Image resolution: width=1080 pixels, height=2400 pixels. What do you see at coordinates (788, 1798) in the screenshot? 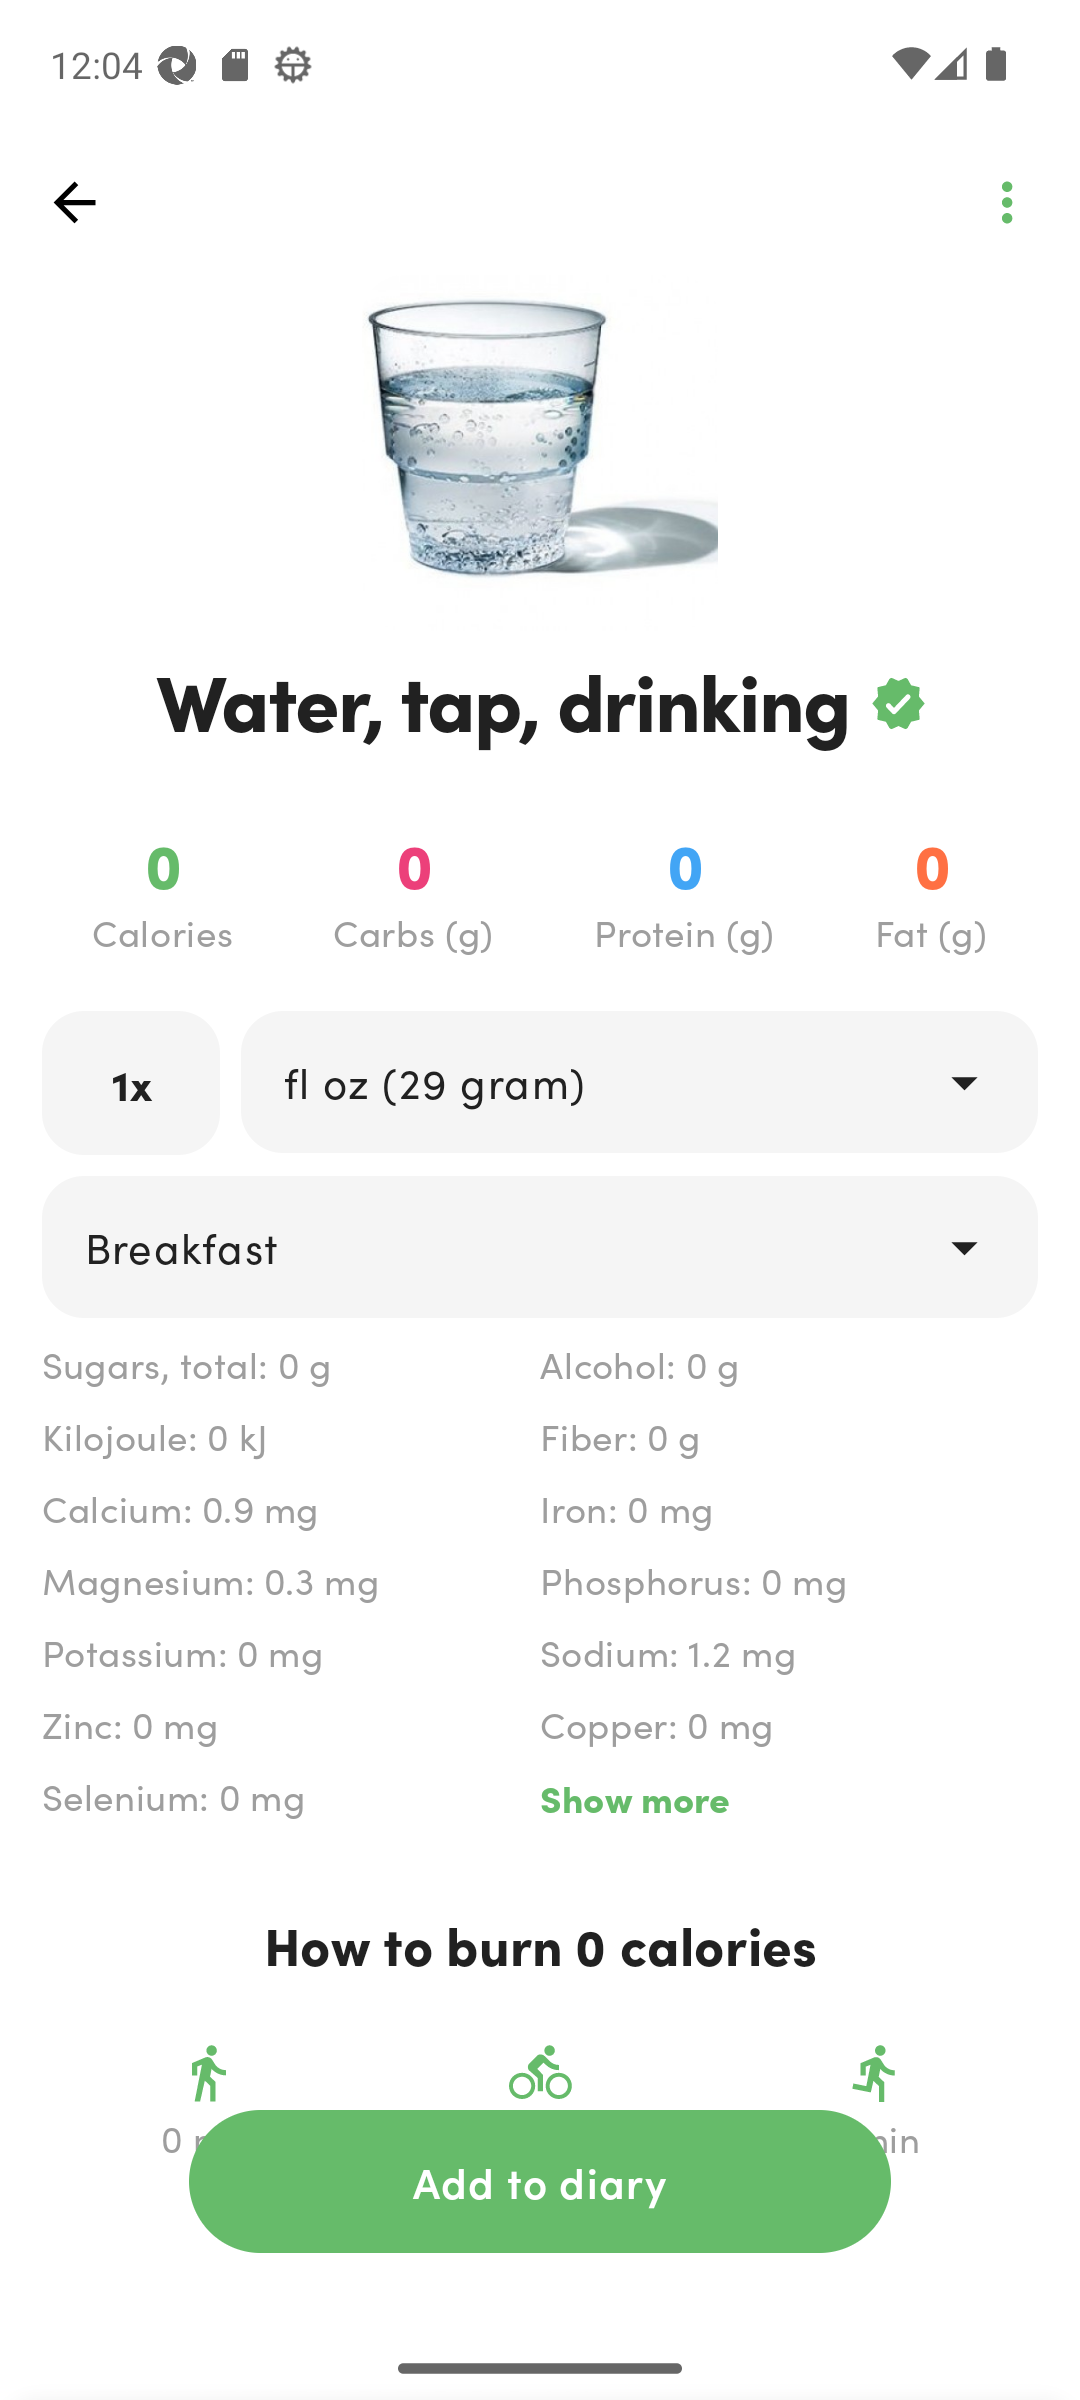
I see `Show more` at bounding box center [788, 1798].